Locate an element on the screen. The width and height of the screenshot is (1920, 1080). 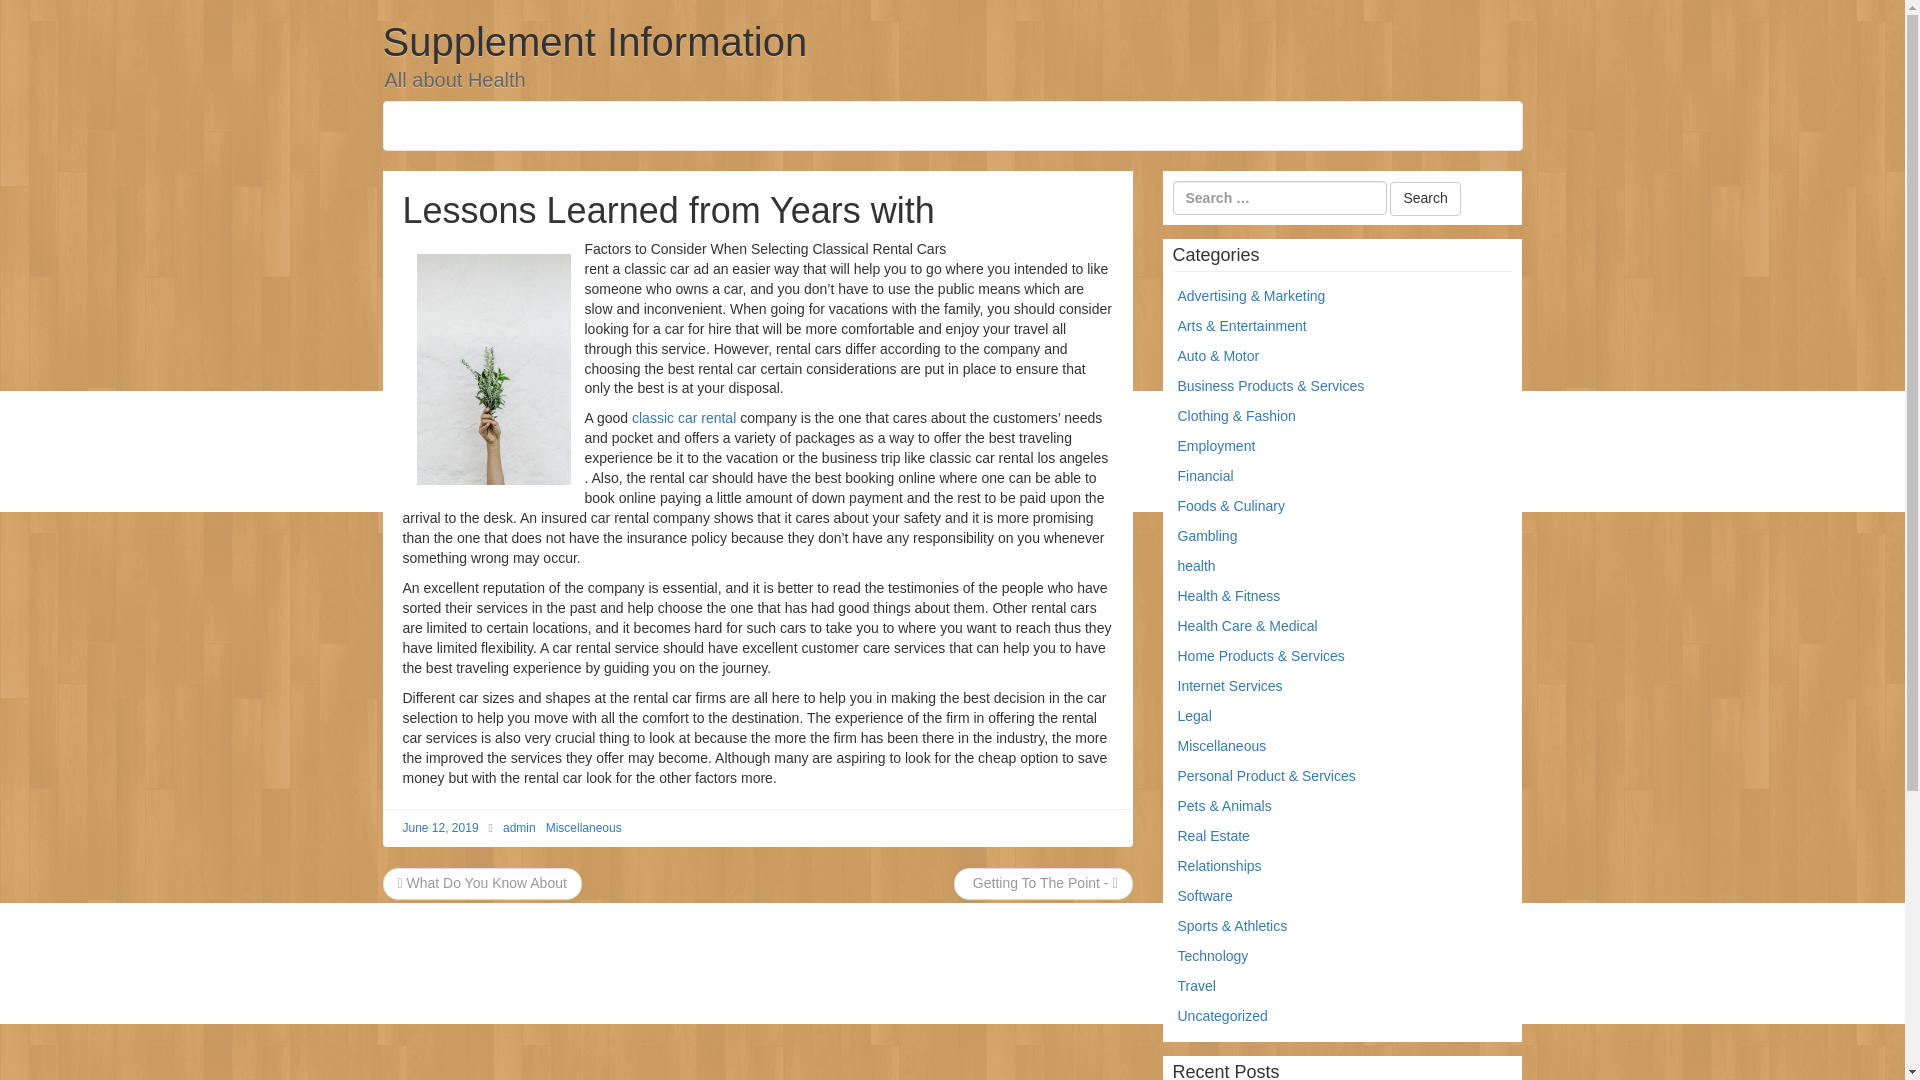
Miscellaneous is located at coordinates (1222, 745).